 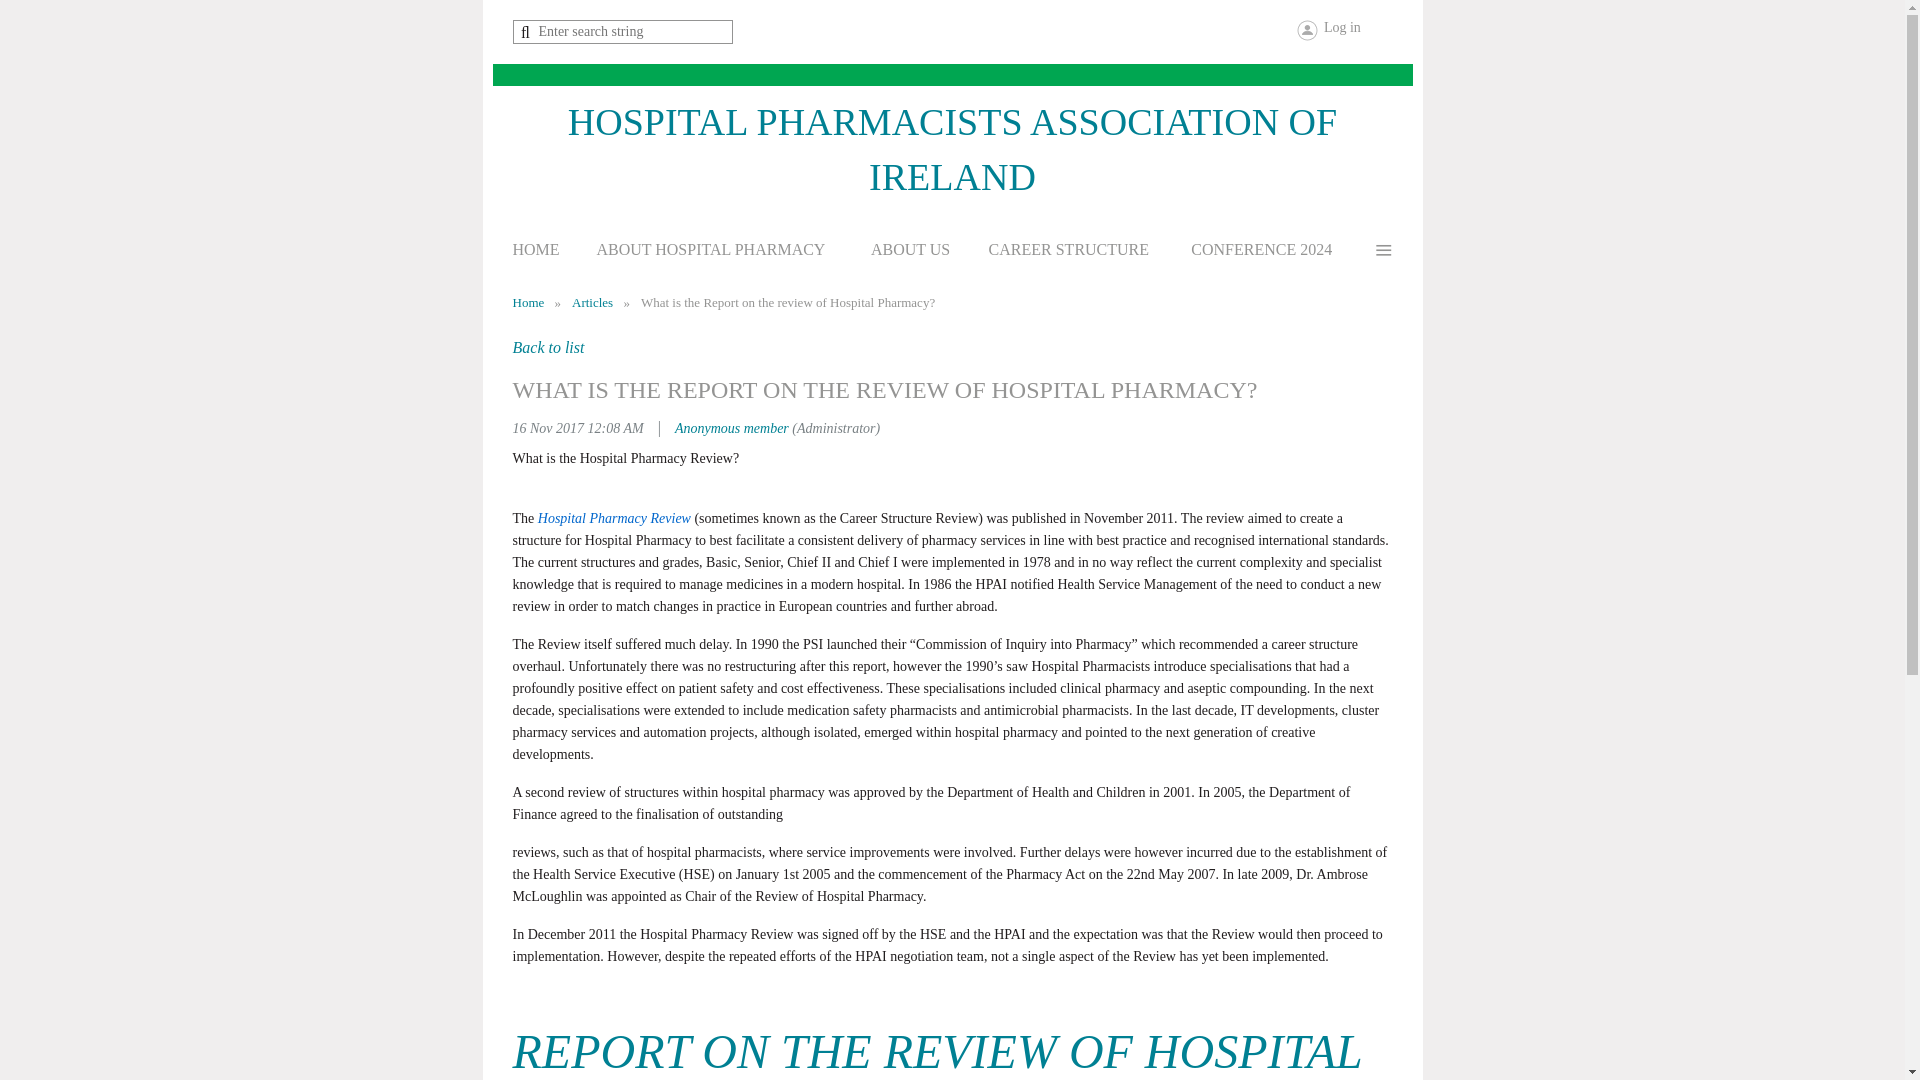 What do you see at coordinates (592, 302) in the screenshot?
I see `Articles` at bounding box center [592, 302].